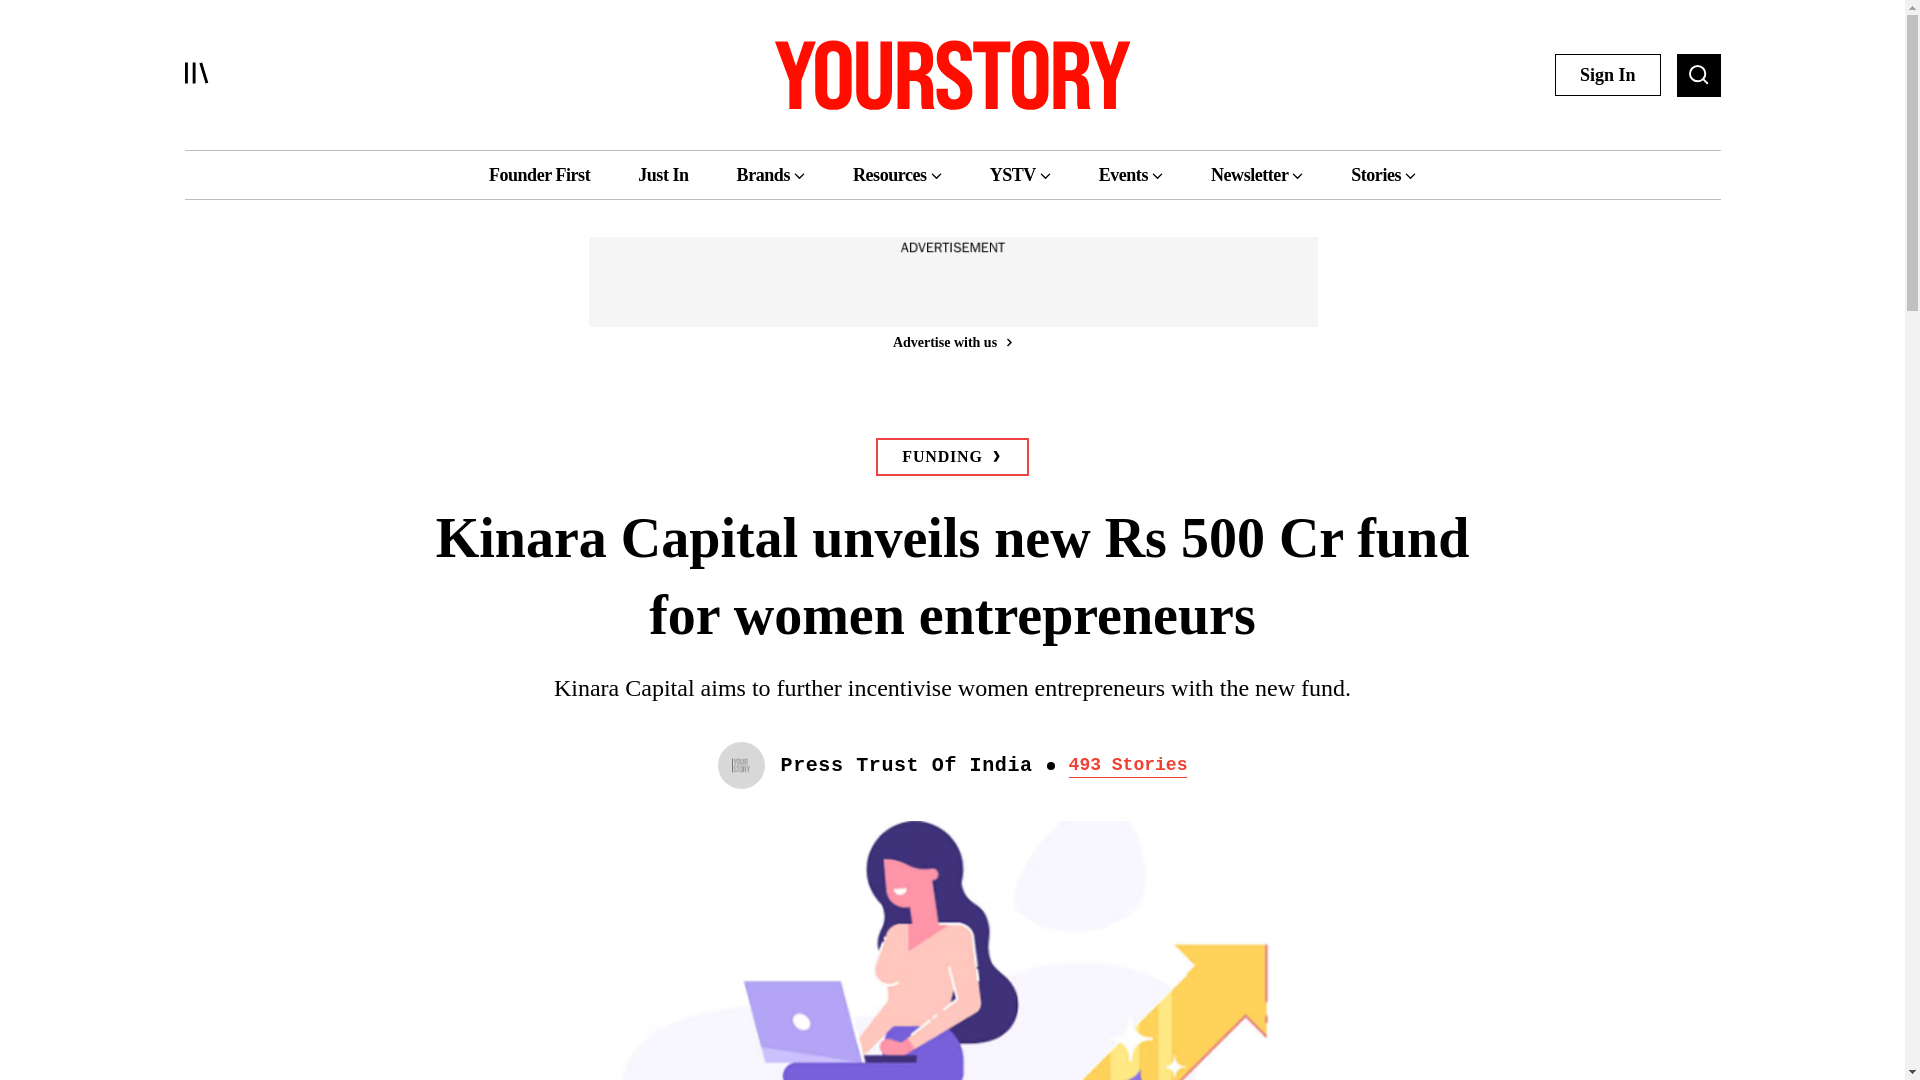 The width and height of the screenshot is (1920, 1080). Describe the element at coordinates (951, 457) in the screenshot. I see `FUNDING` at that location.